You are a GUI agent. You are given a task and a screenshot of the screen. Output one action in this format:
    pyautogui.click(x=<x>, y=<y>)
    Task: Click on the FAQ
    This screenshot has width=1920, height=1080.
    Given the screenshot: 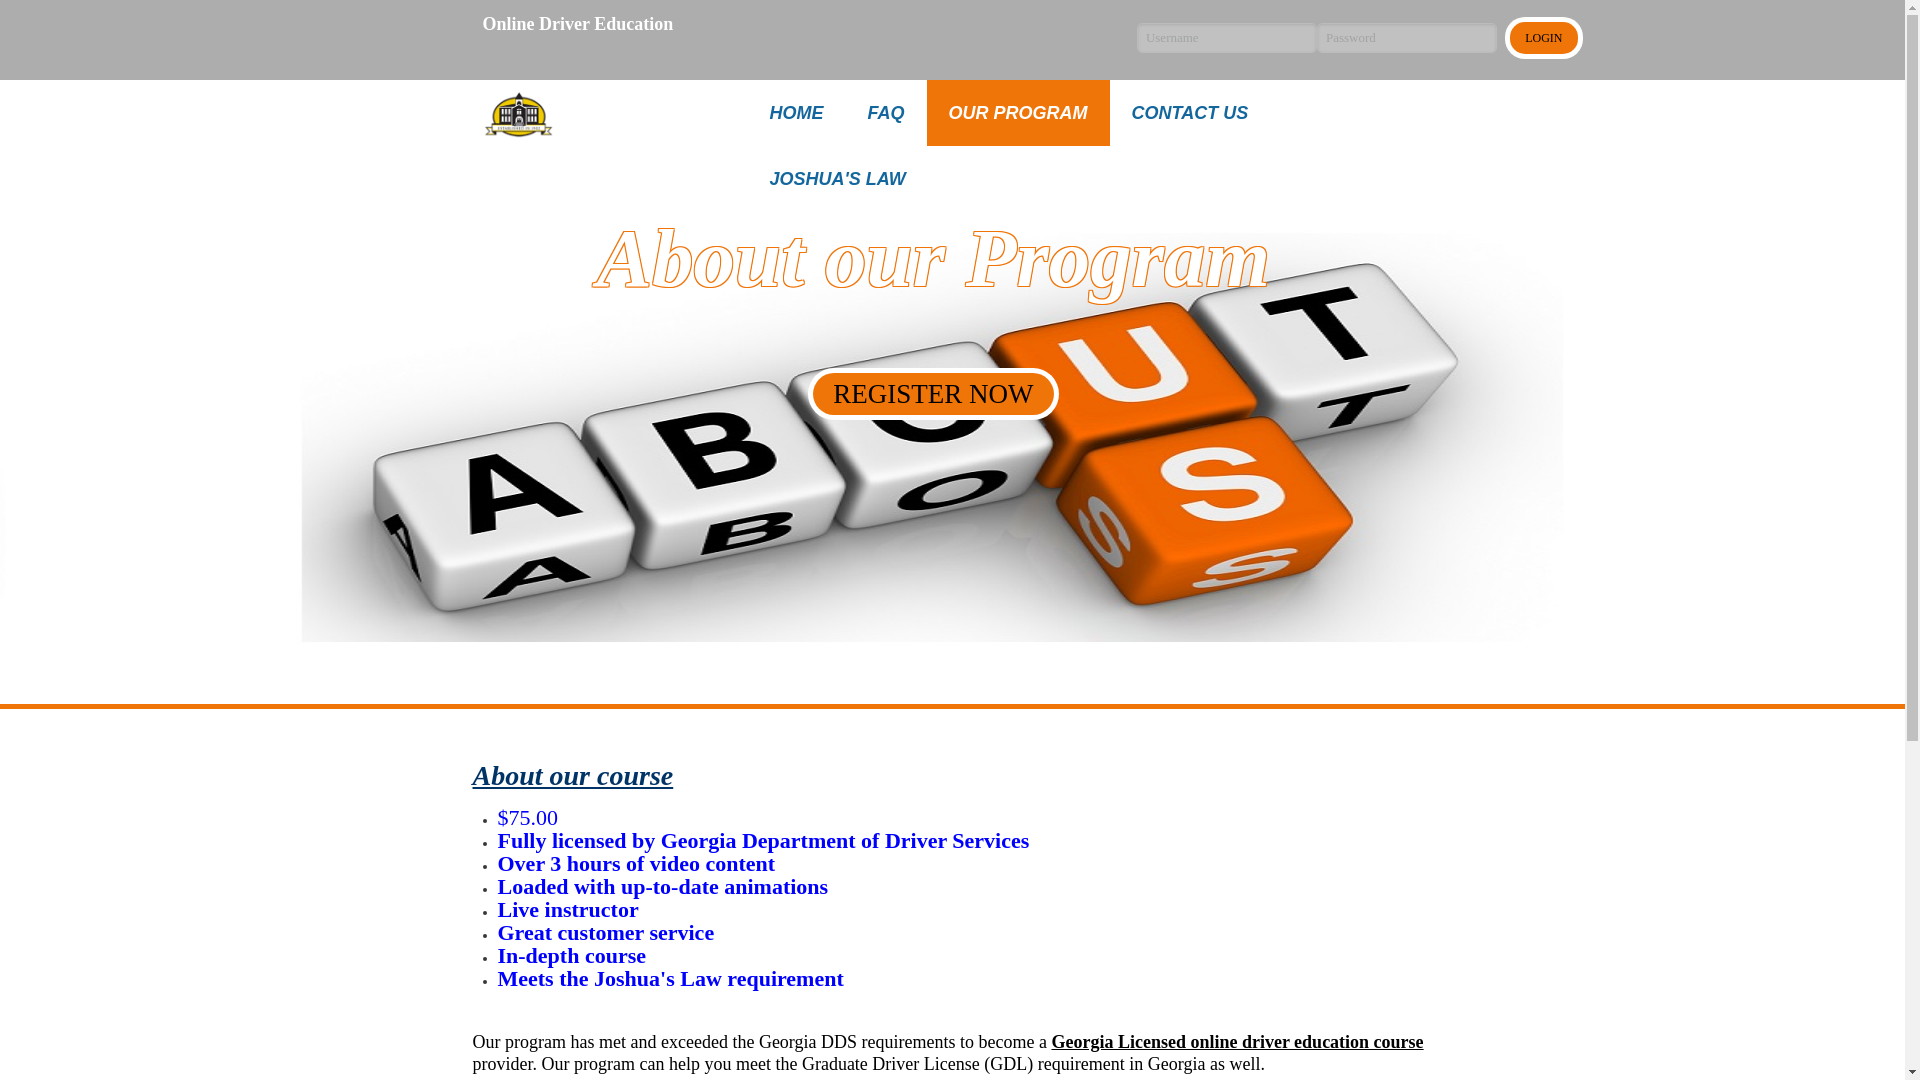 What is the action you would take?
    pyautogui.click(x=886, y=112)
    